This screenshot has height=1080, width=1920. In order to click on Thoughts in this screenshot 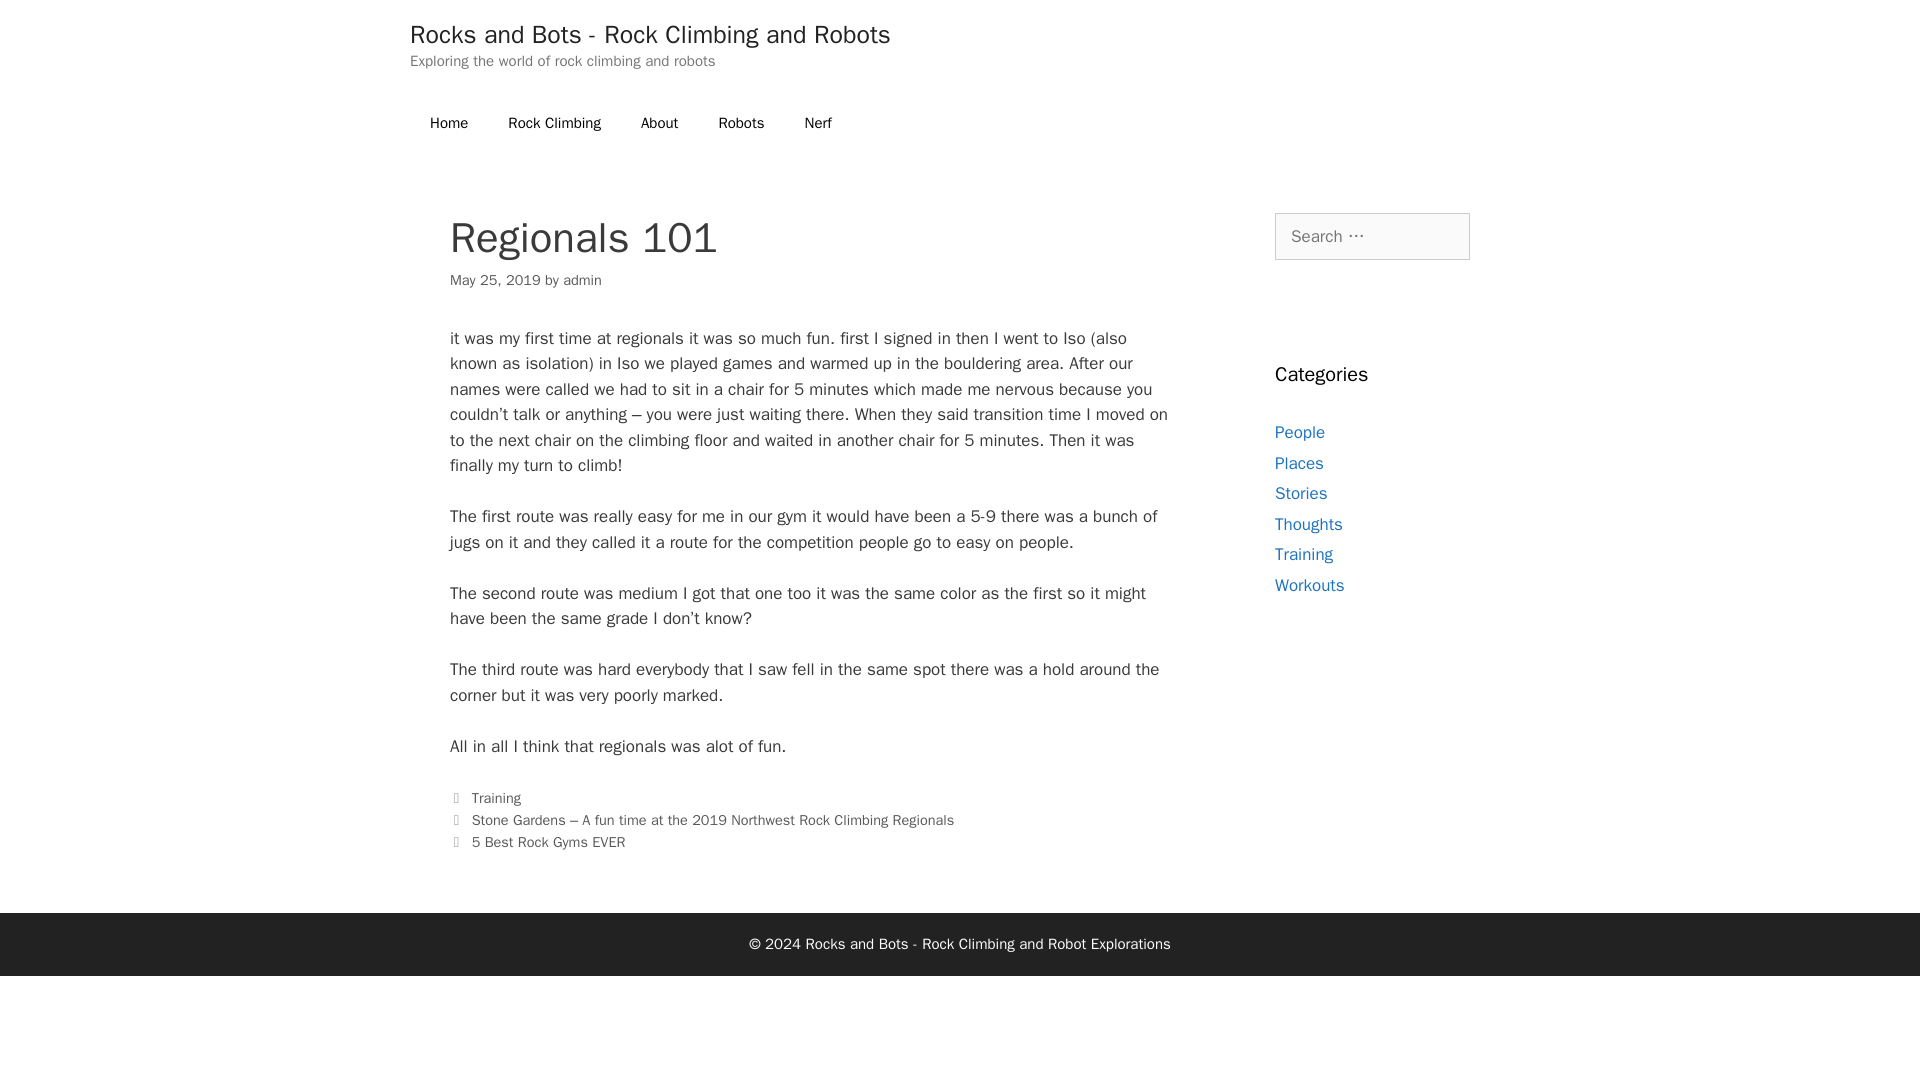, I will do `click(1308, 524)`.